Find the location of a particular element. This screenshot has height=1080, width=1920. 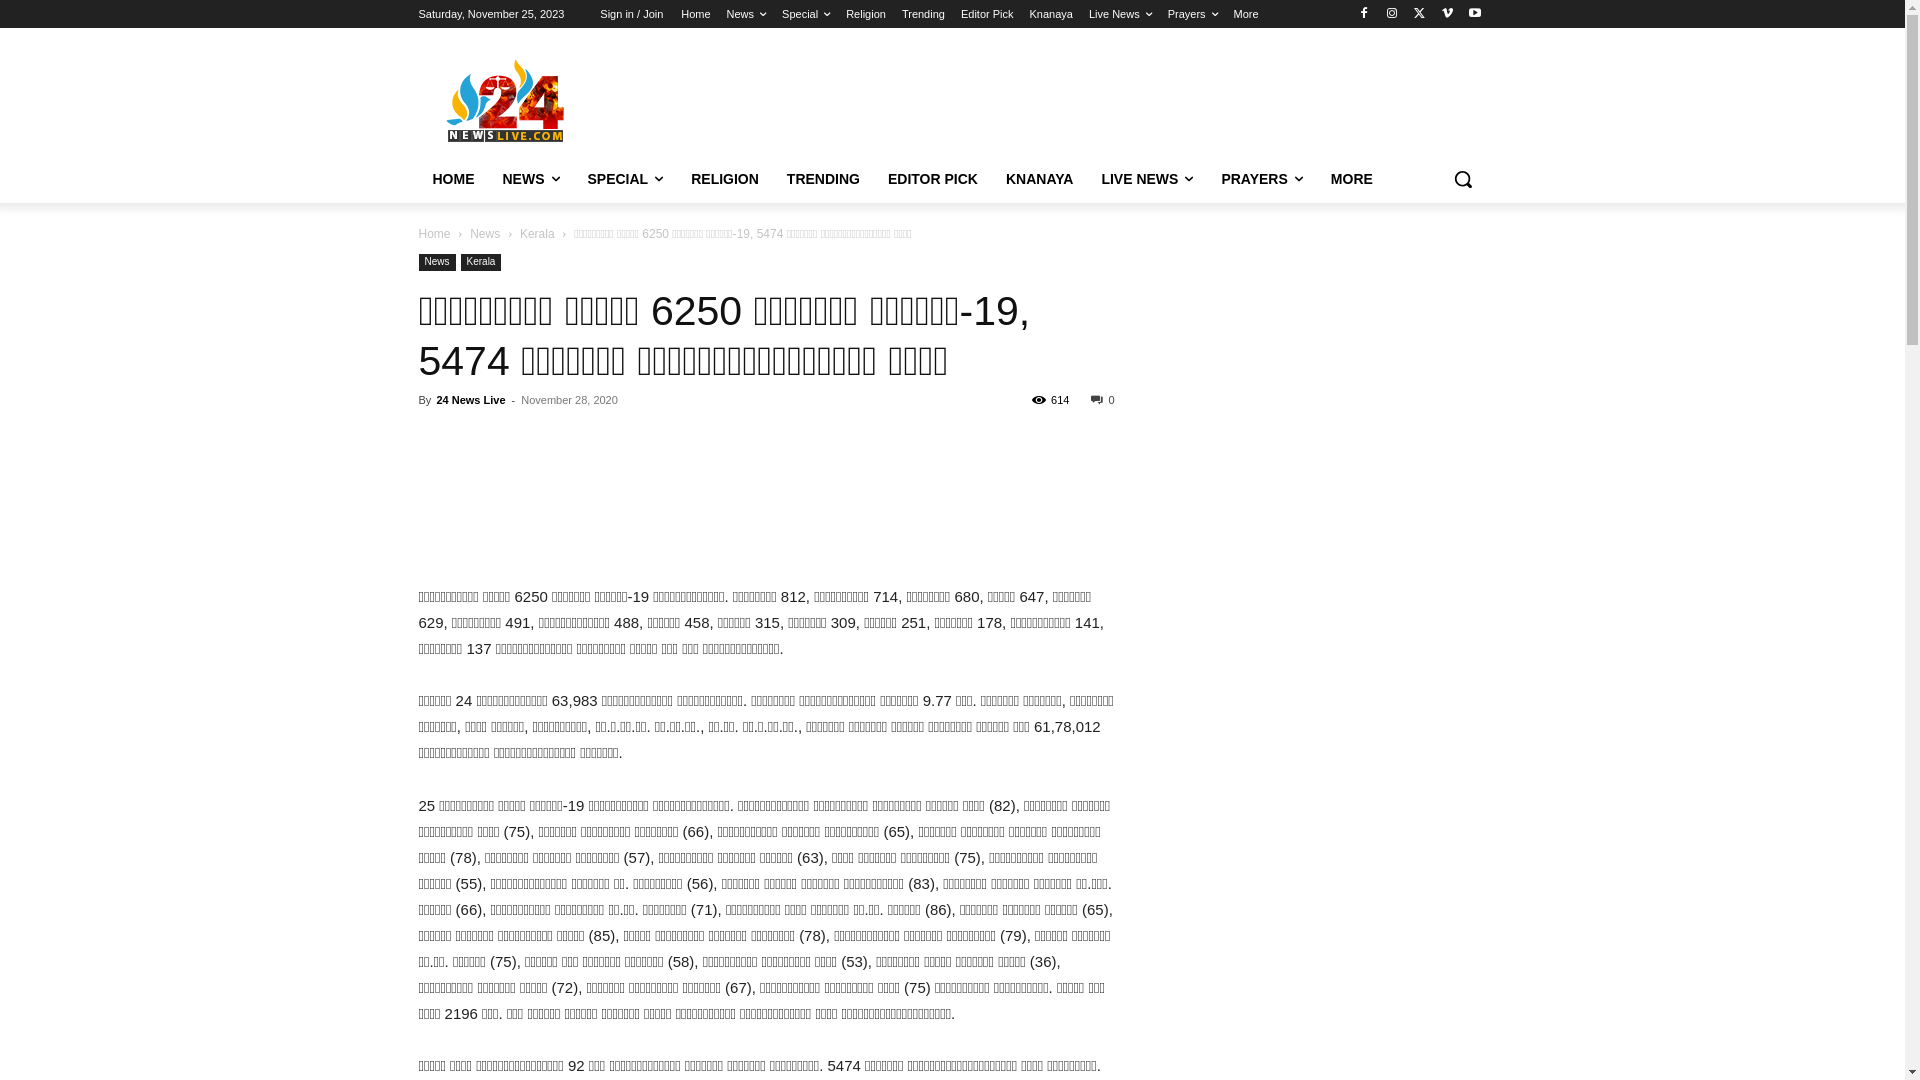

MORE is located at coordinates (1352, 179).